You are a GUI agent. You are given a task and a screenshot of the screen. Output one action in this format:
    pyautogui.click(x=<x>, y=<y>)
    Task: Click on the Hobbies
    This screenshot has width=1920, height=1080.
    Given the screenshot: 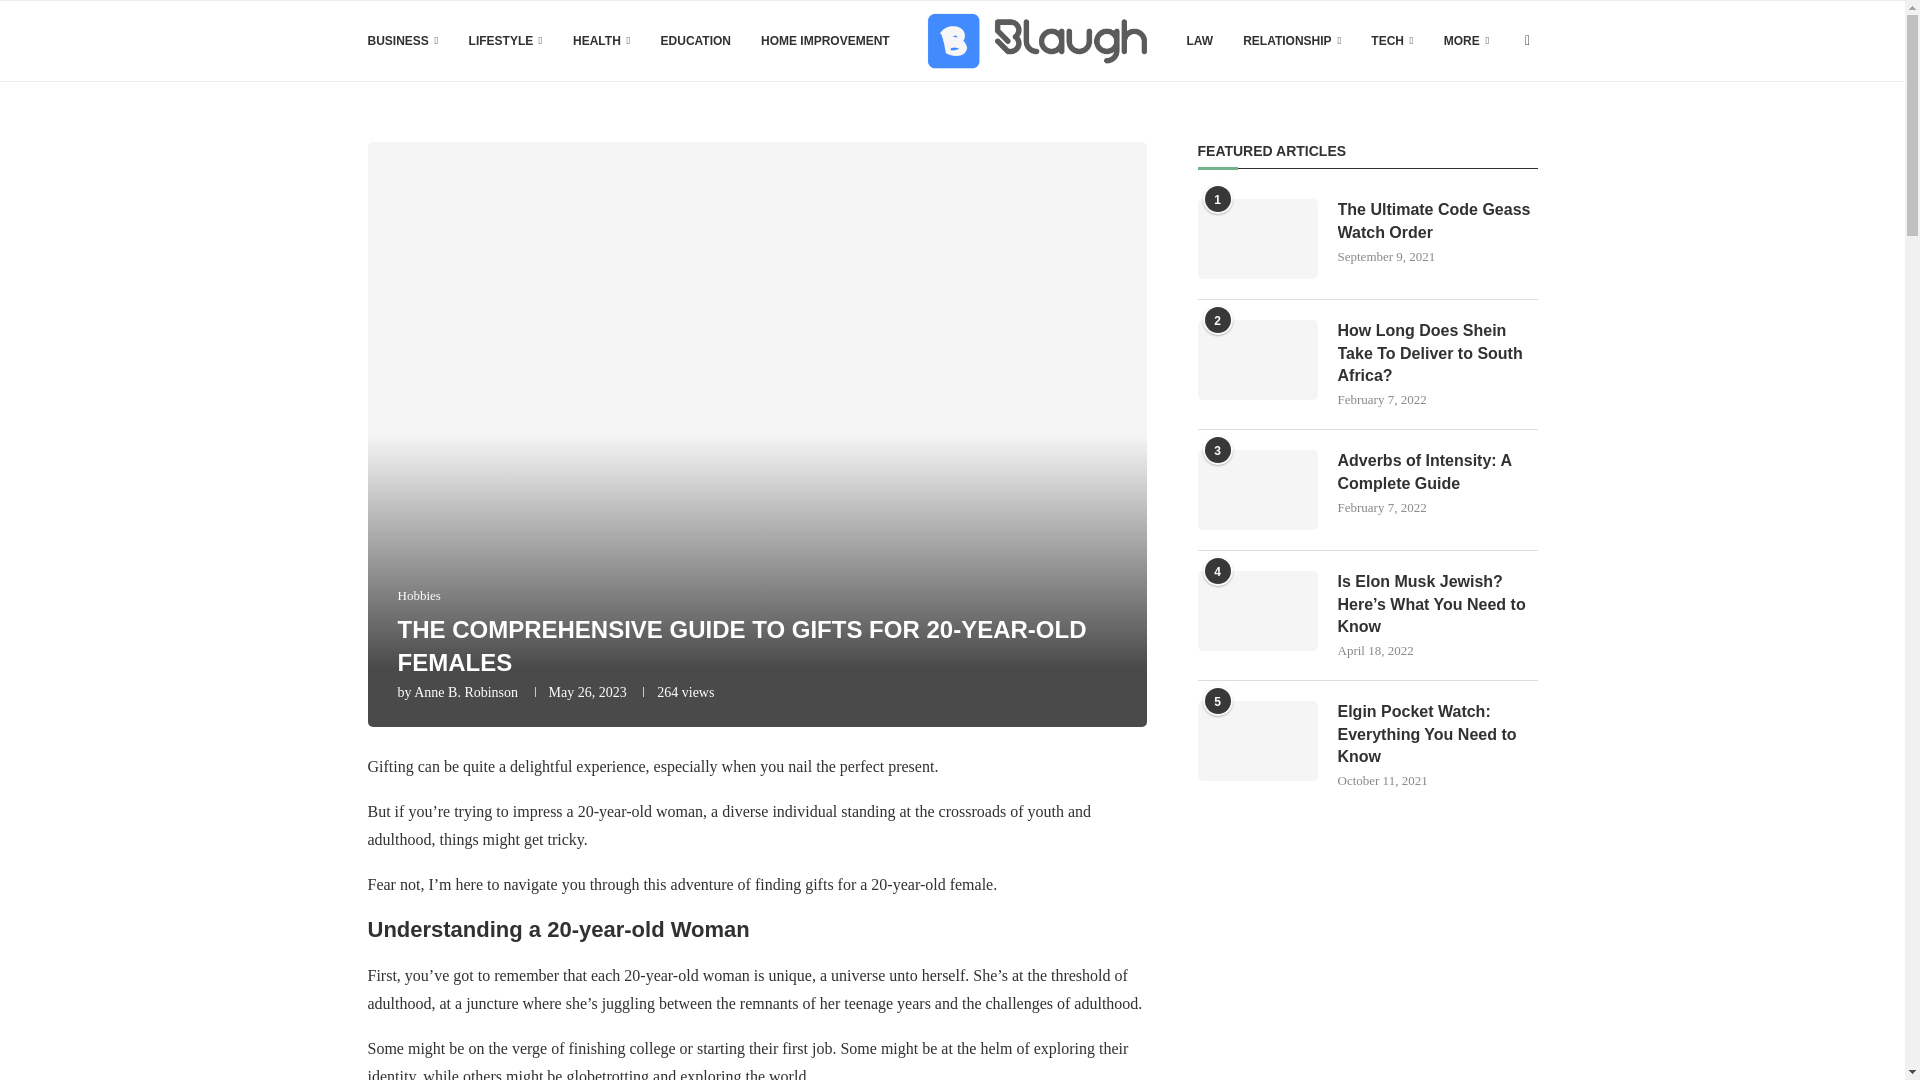 What is the action you would take?
    pyautogui.click(x=419, y=595)
    